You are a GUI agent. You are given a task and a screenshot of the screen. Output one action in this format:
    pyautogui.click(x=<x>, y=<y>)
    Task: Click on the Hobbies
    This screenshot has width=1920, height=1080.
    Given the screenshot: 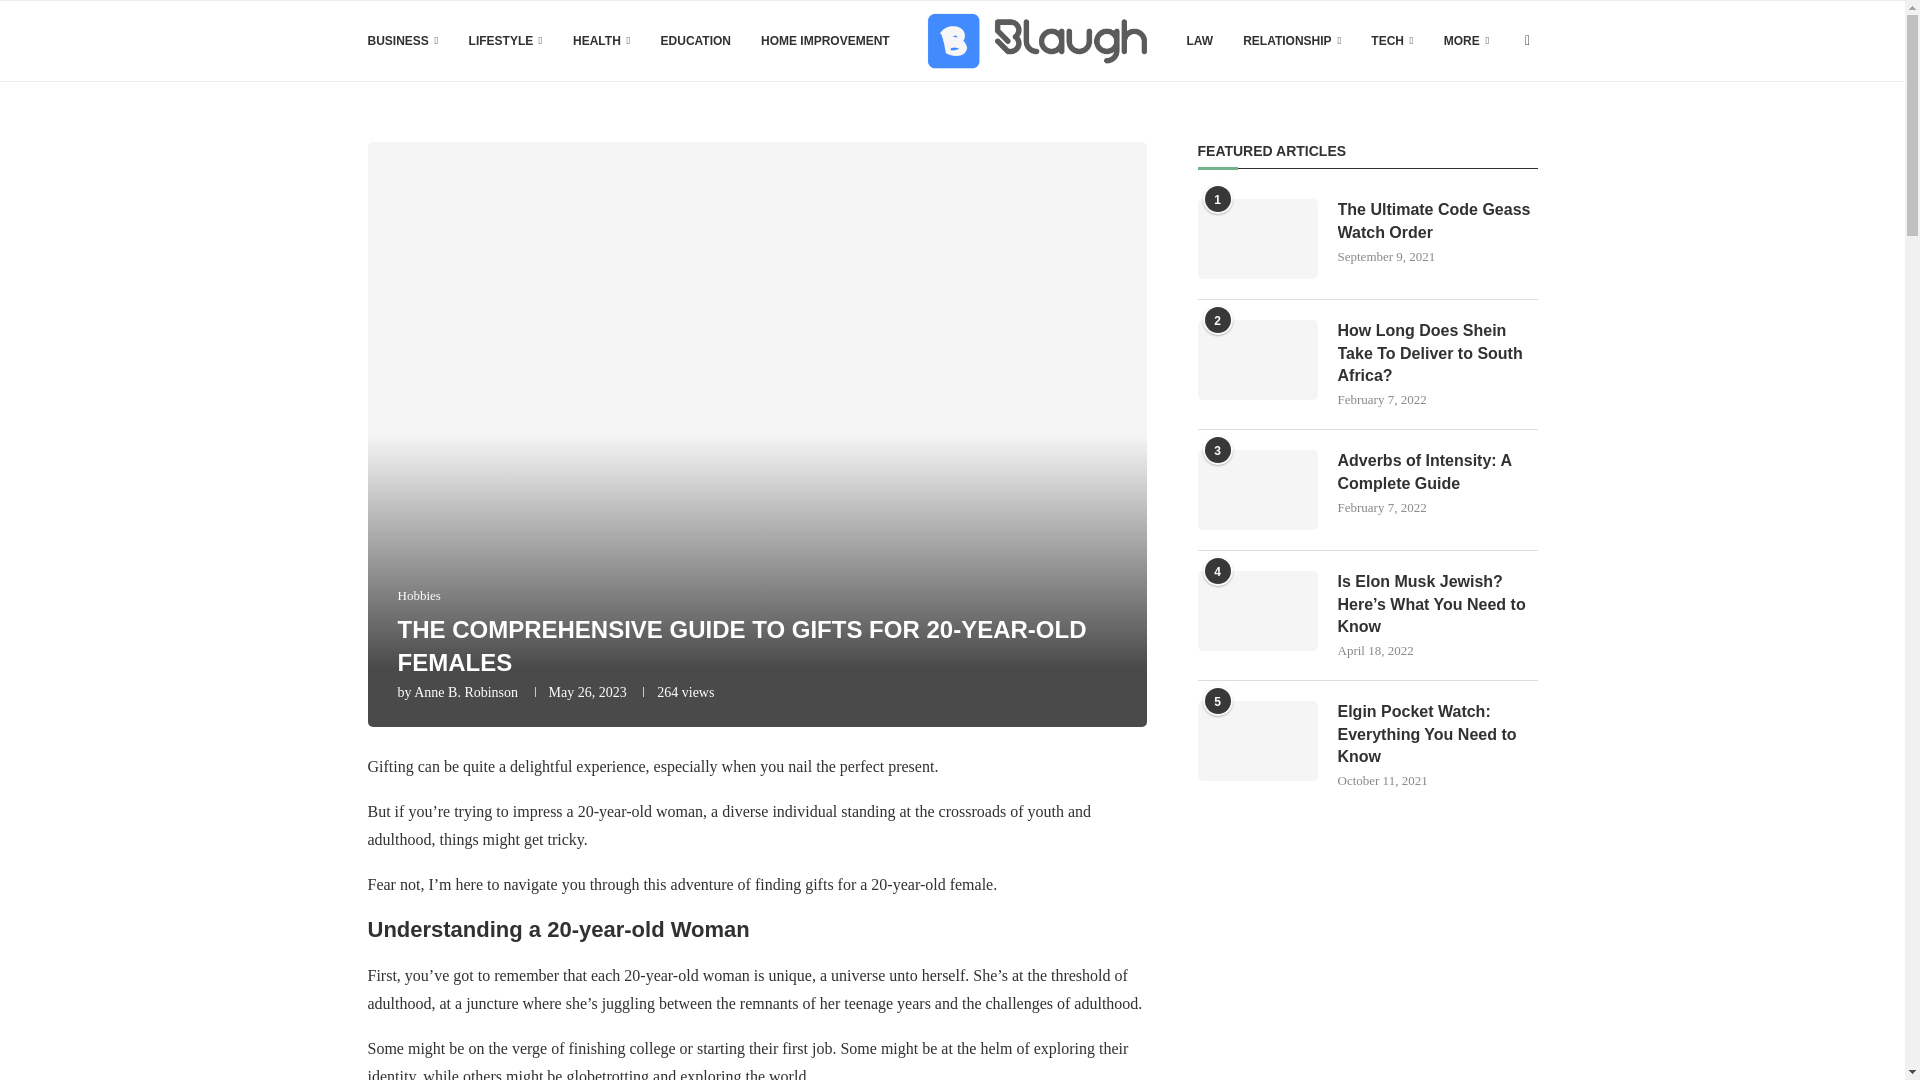 What is the action you would take?
    pyautogui.click(x=419, y=595)
    